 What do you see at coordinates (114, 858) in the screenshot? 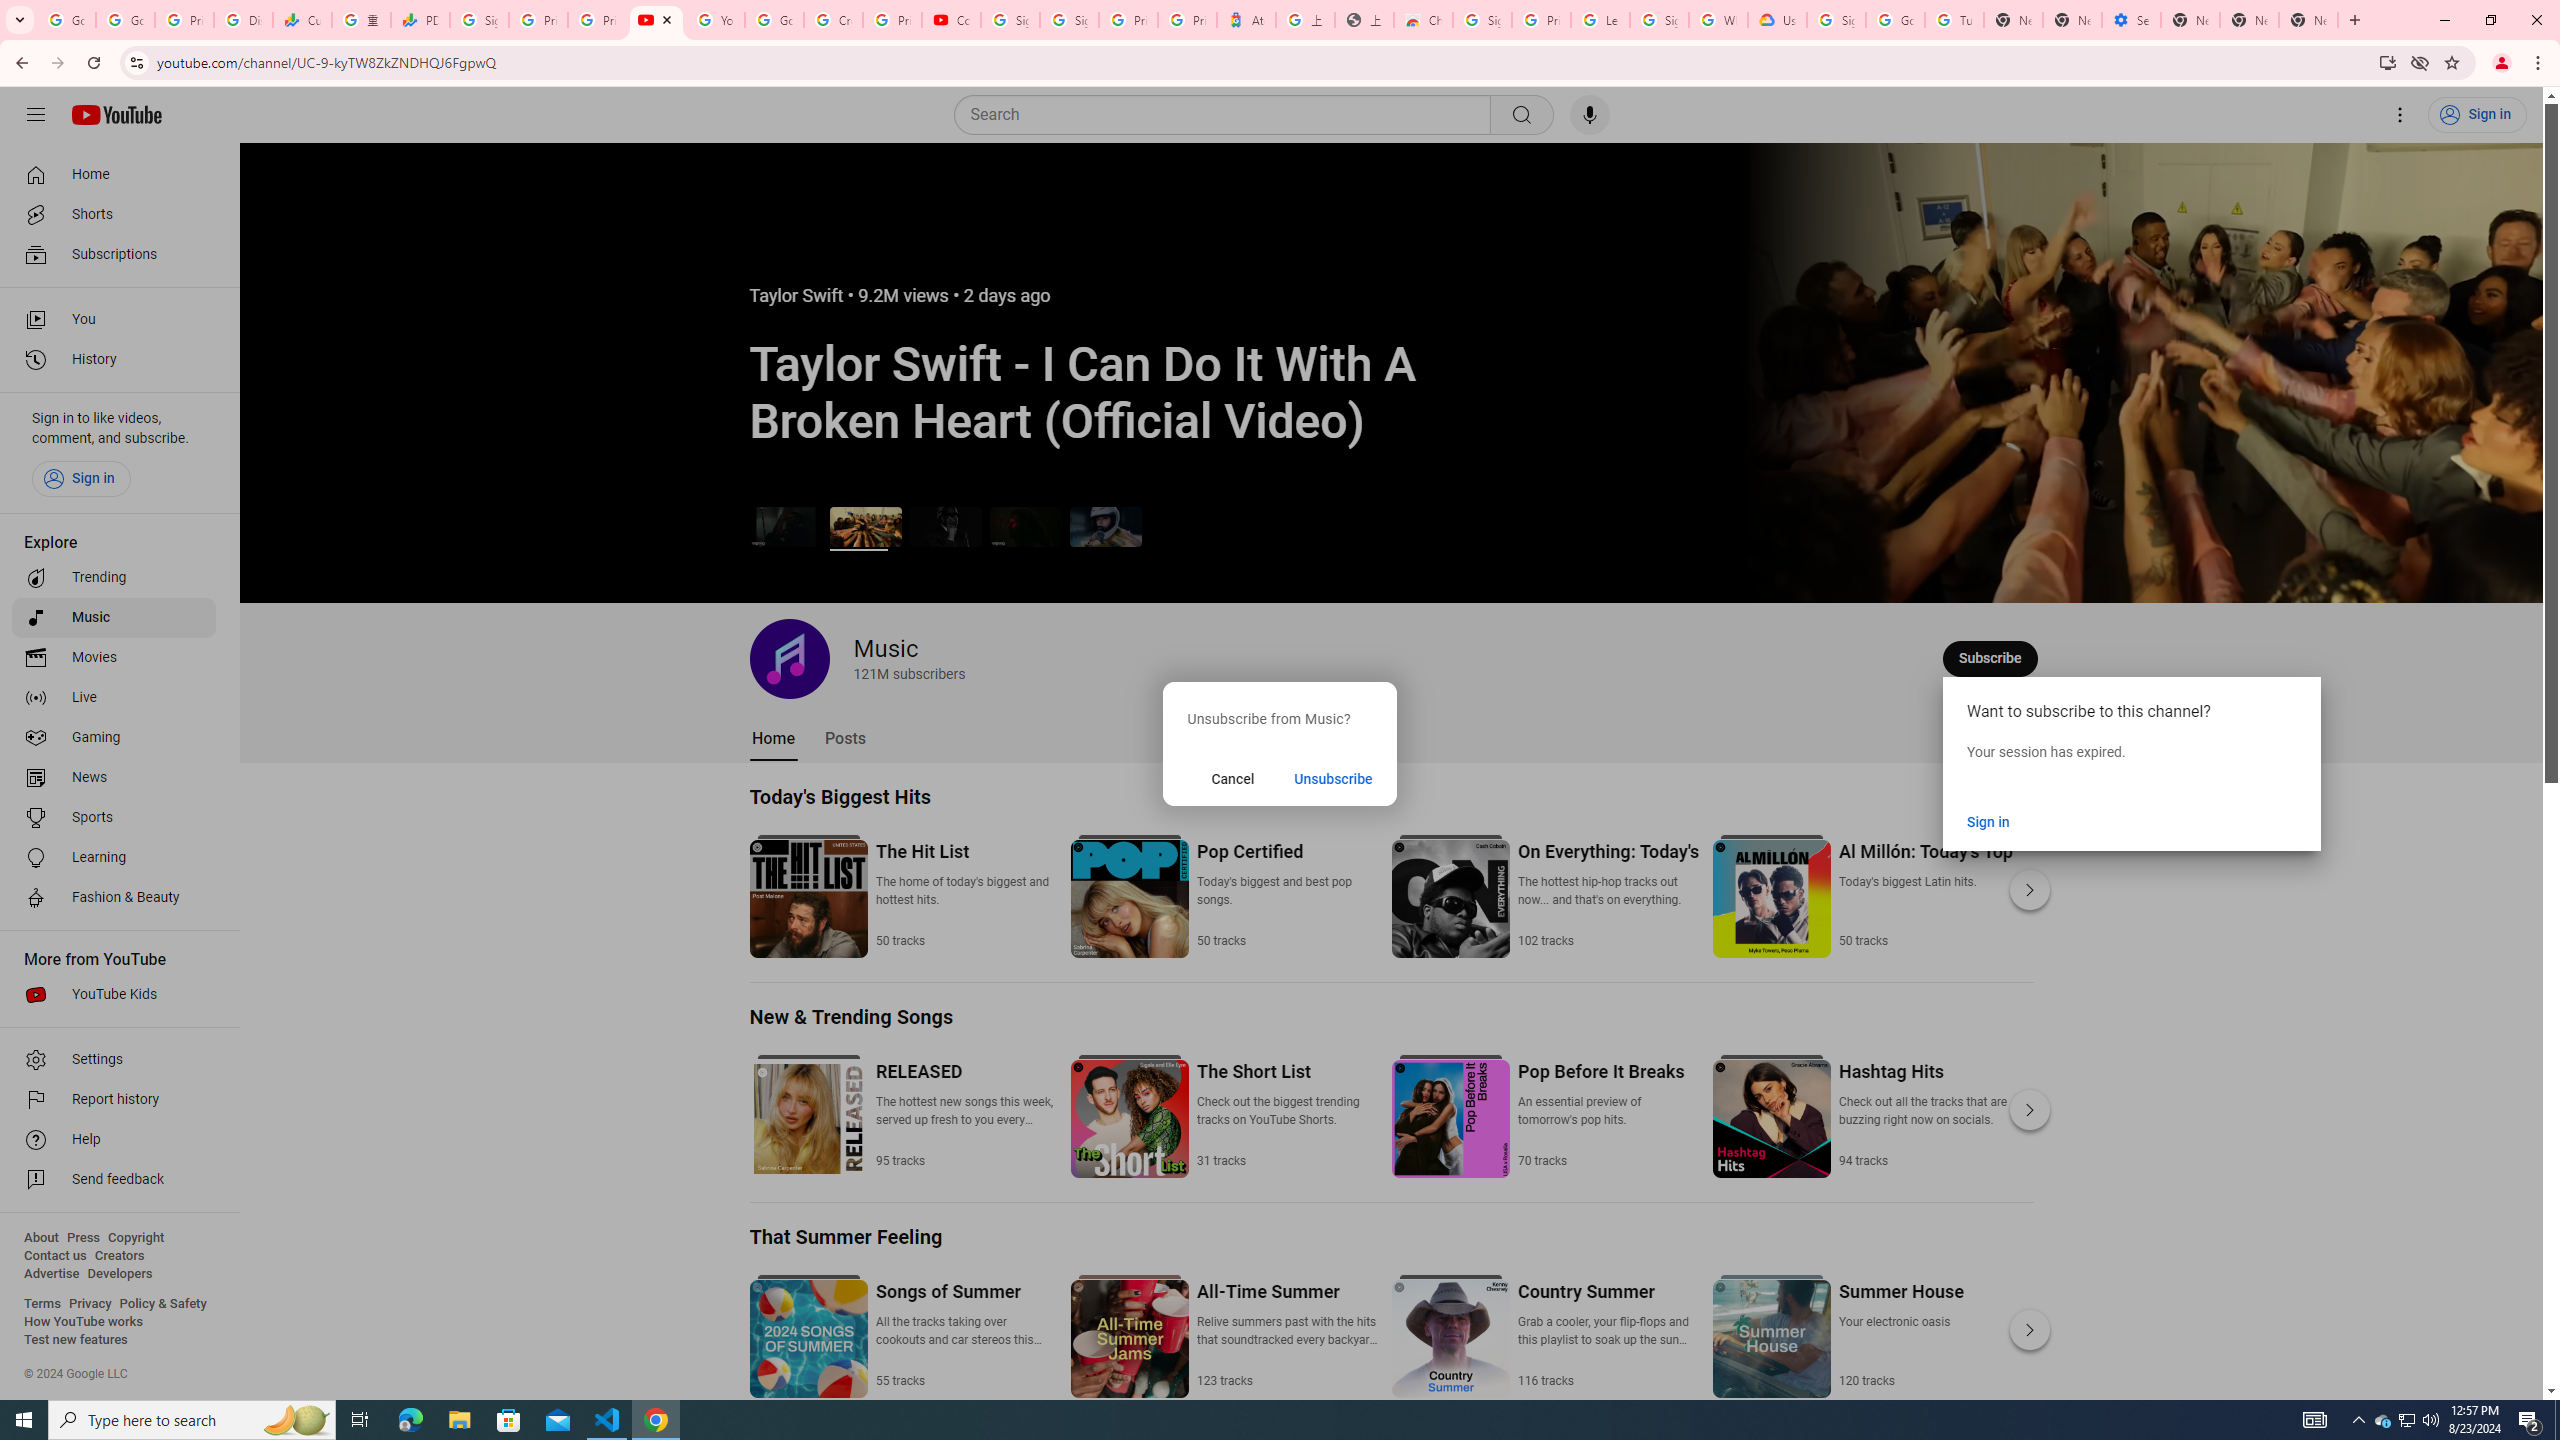
I see `Learning` at bounding box center [114, 858].